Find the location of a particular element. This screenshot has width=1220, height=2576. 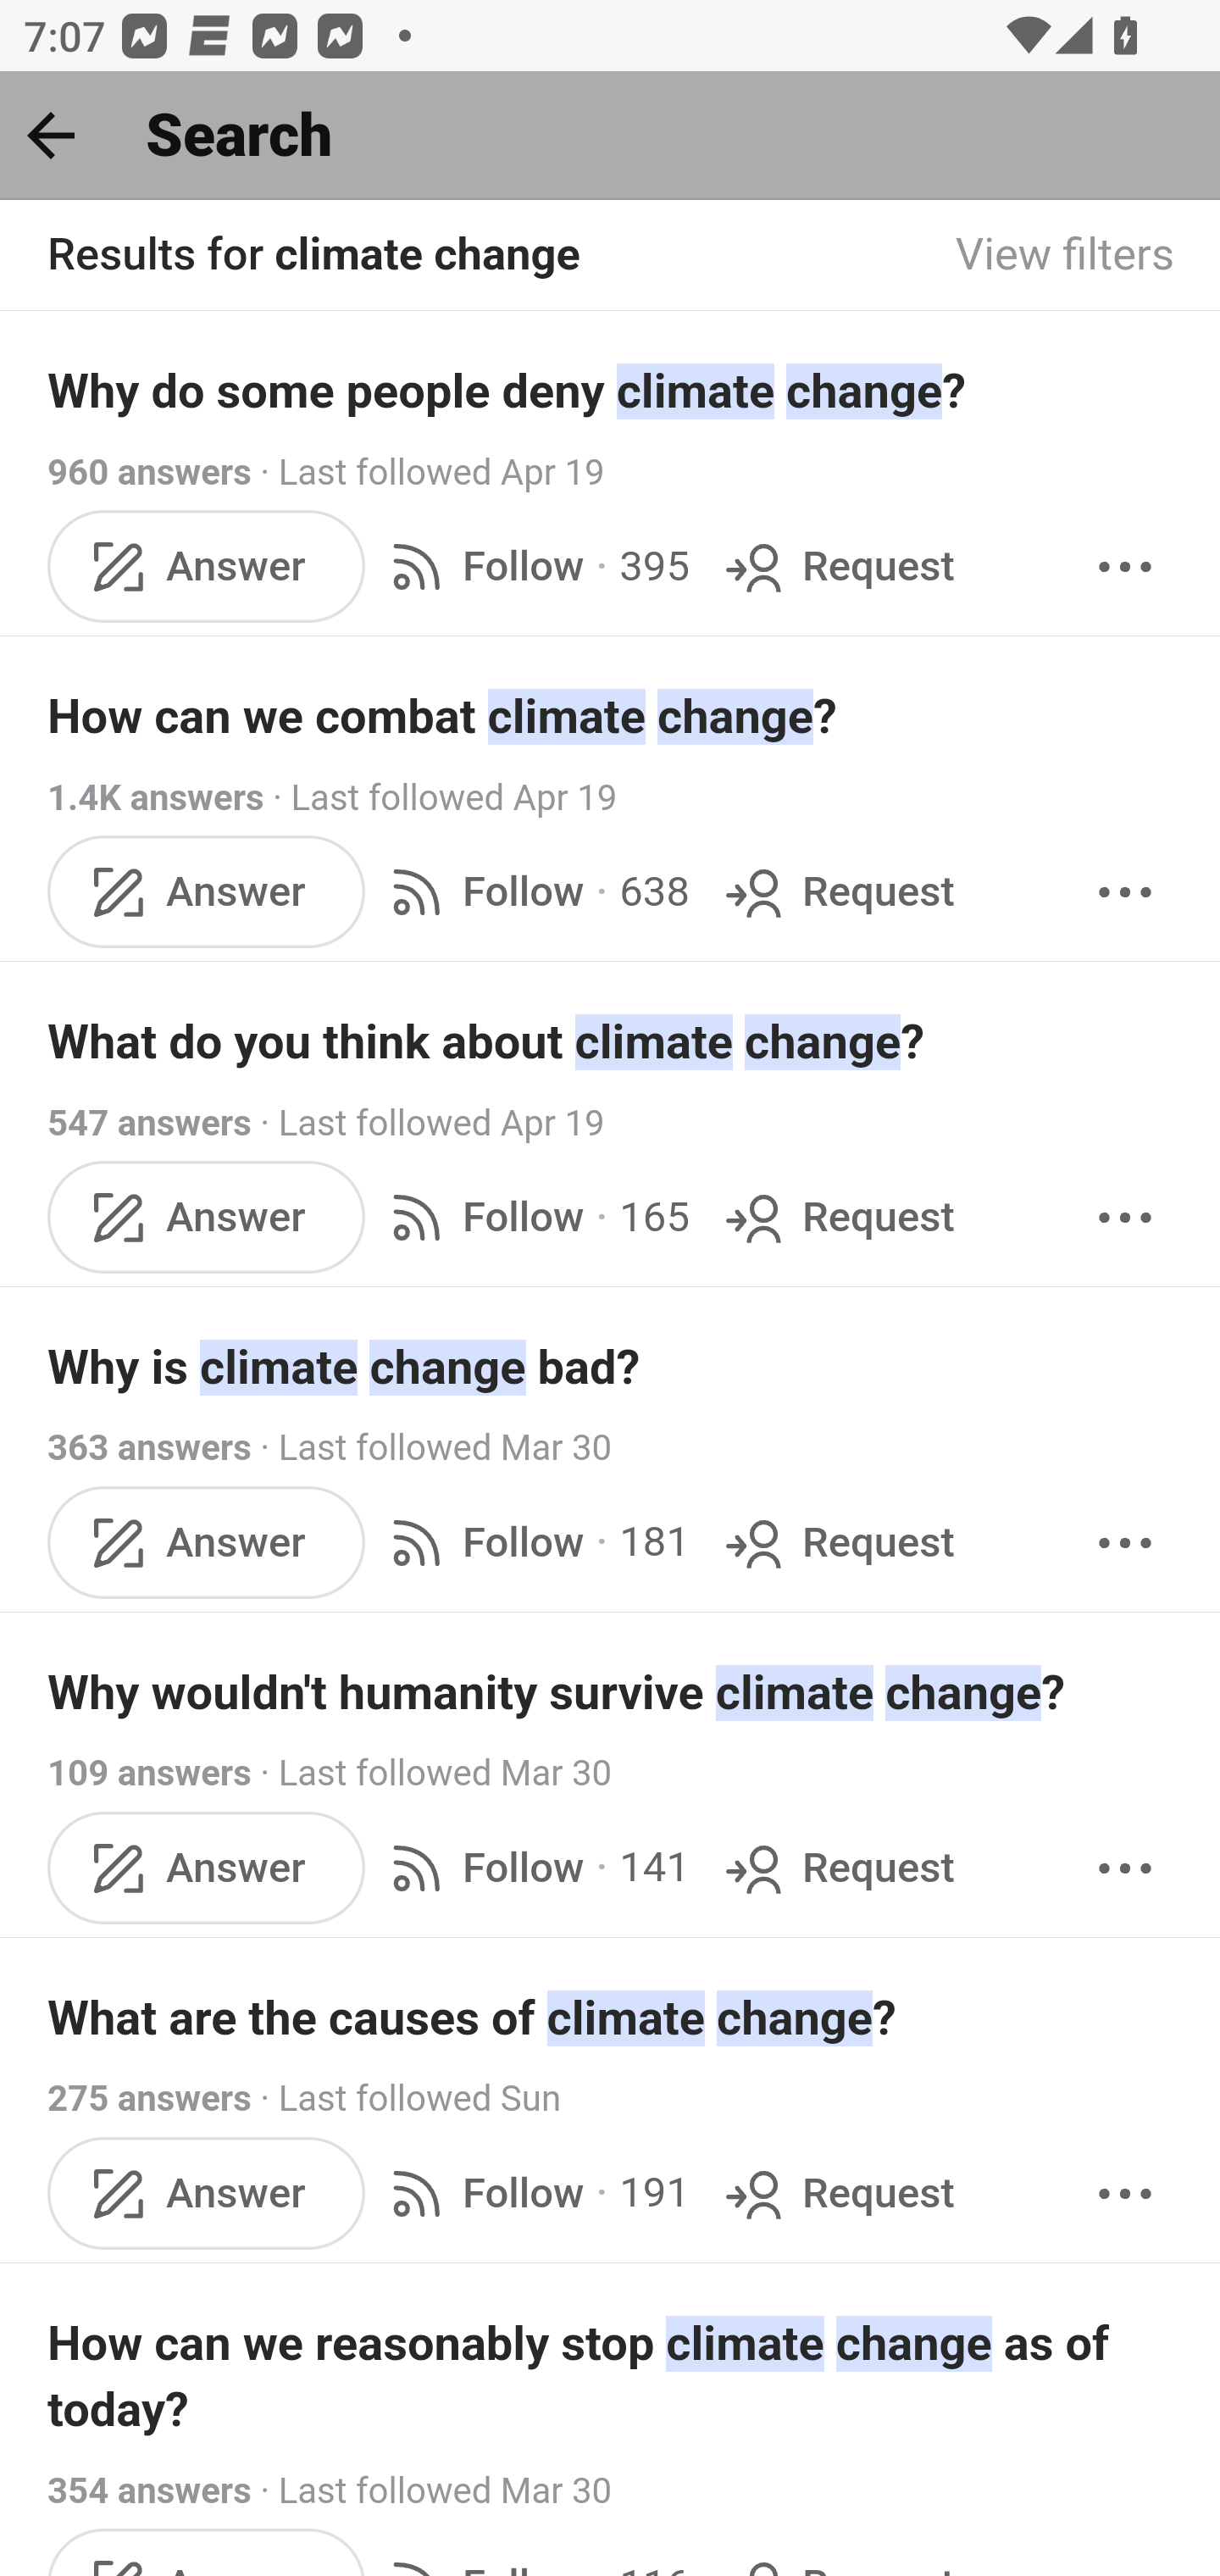

What are the causes of climate change? is located at coordinates (612, 2017).